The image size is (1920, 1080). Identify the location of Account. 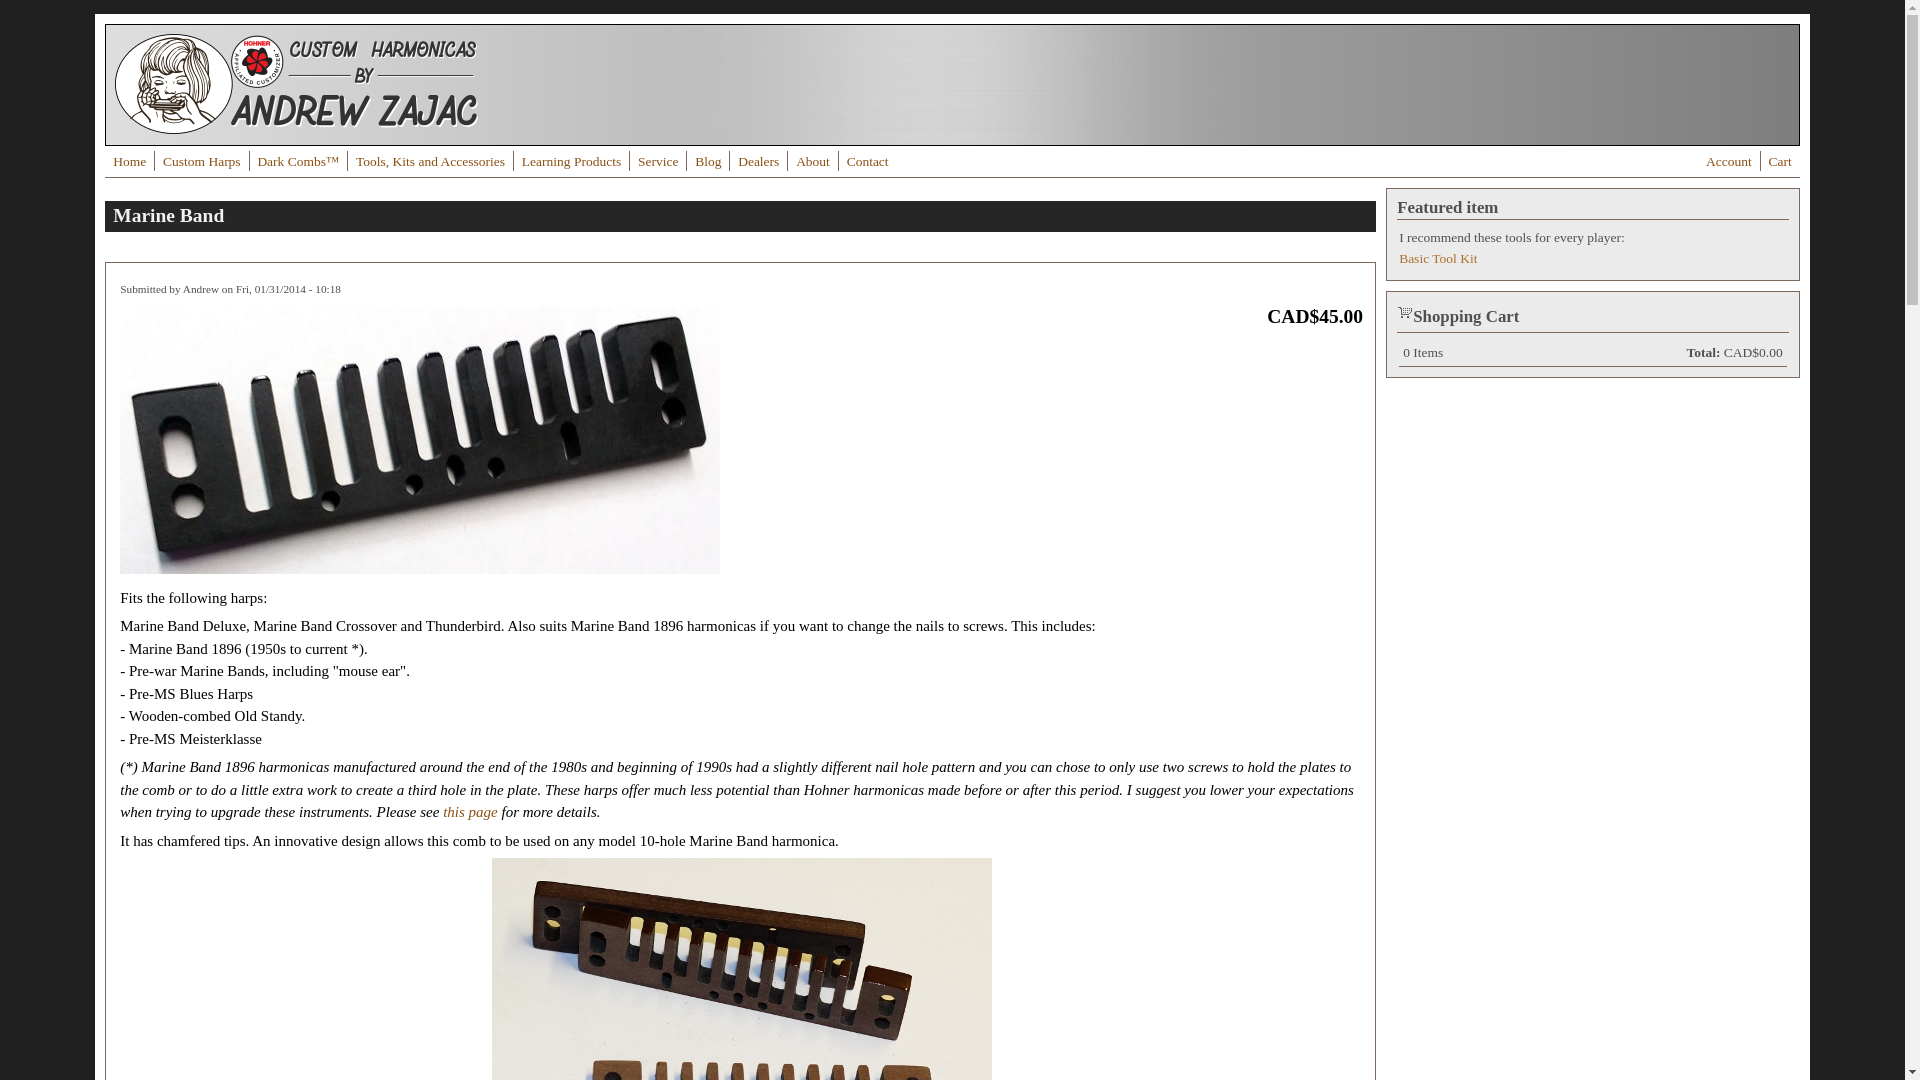
(1729, 162).